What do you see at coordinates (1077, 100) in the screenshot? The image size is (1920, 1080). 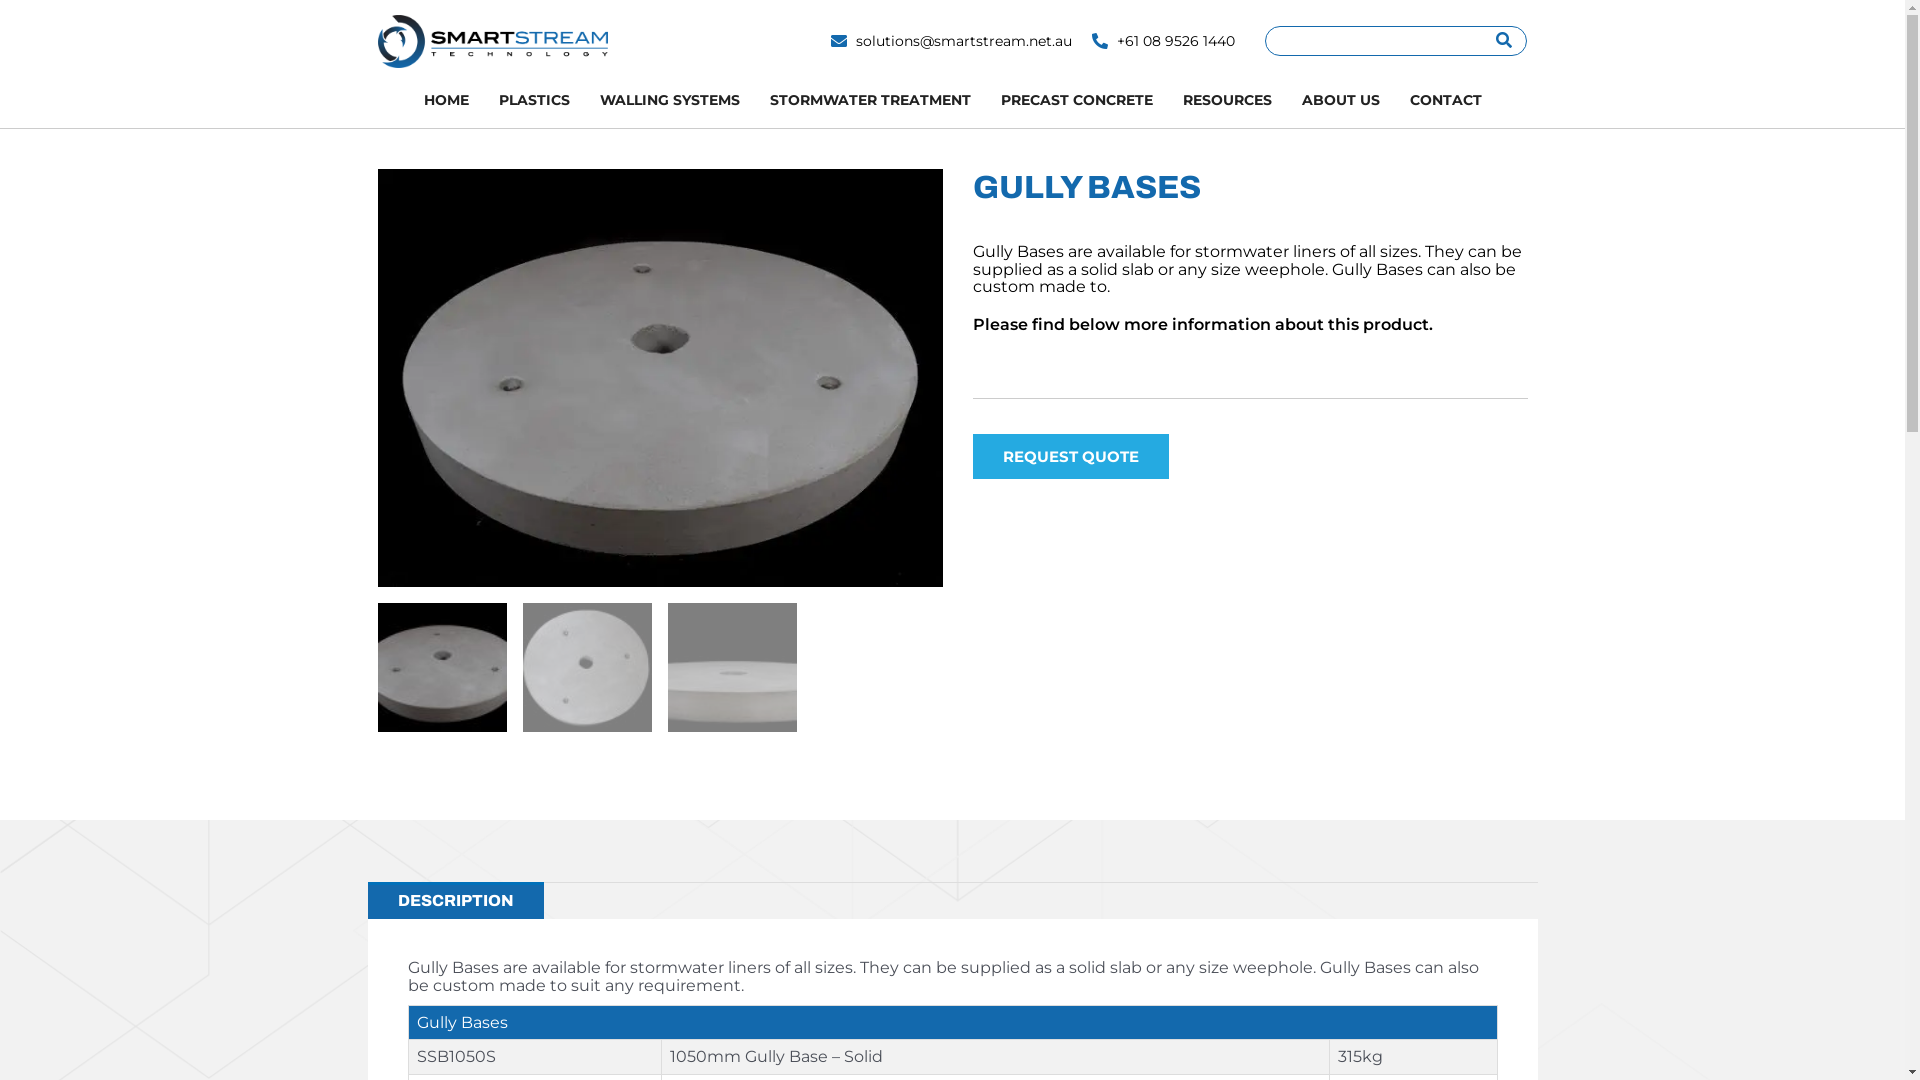 I see `PRECAST CONCRETE` at bounding box center [1077, 100].